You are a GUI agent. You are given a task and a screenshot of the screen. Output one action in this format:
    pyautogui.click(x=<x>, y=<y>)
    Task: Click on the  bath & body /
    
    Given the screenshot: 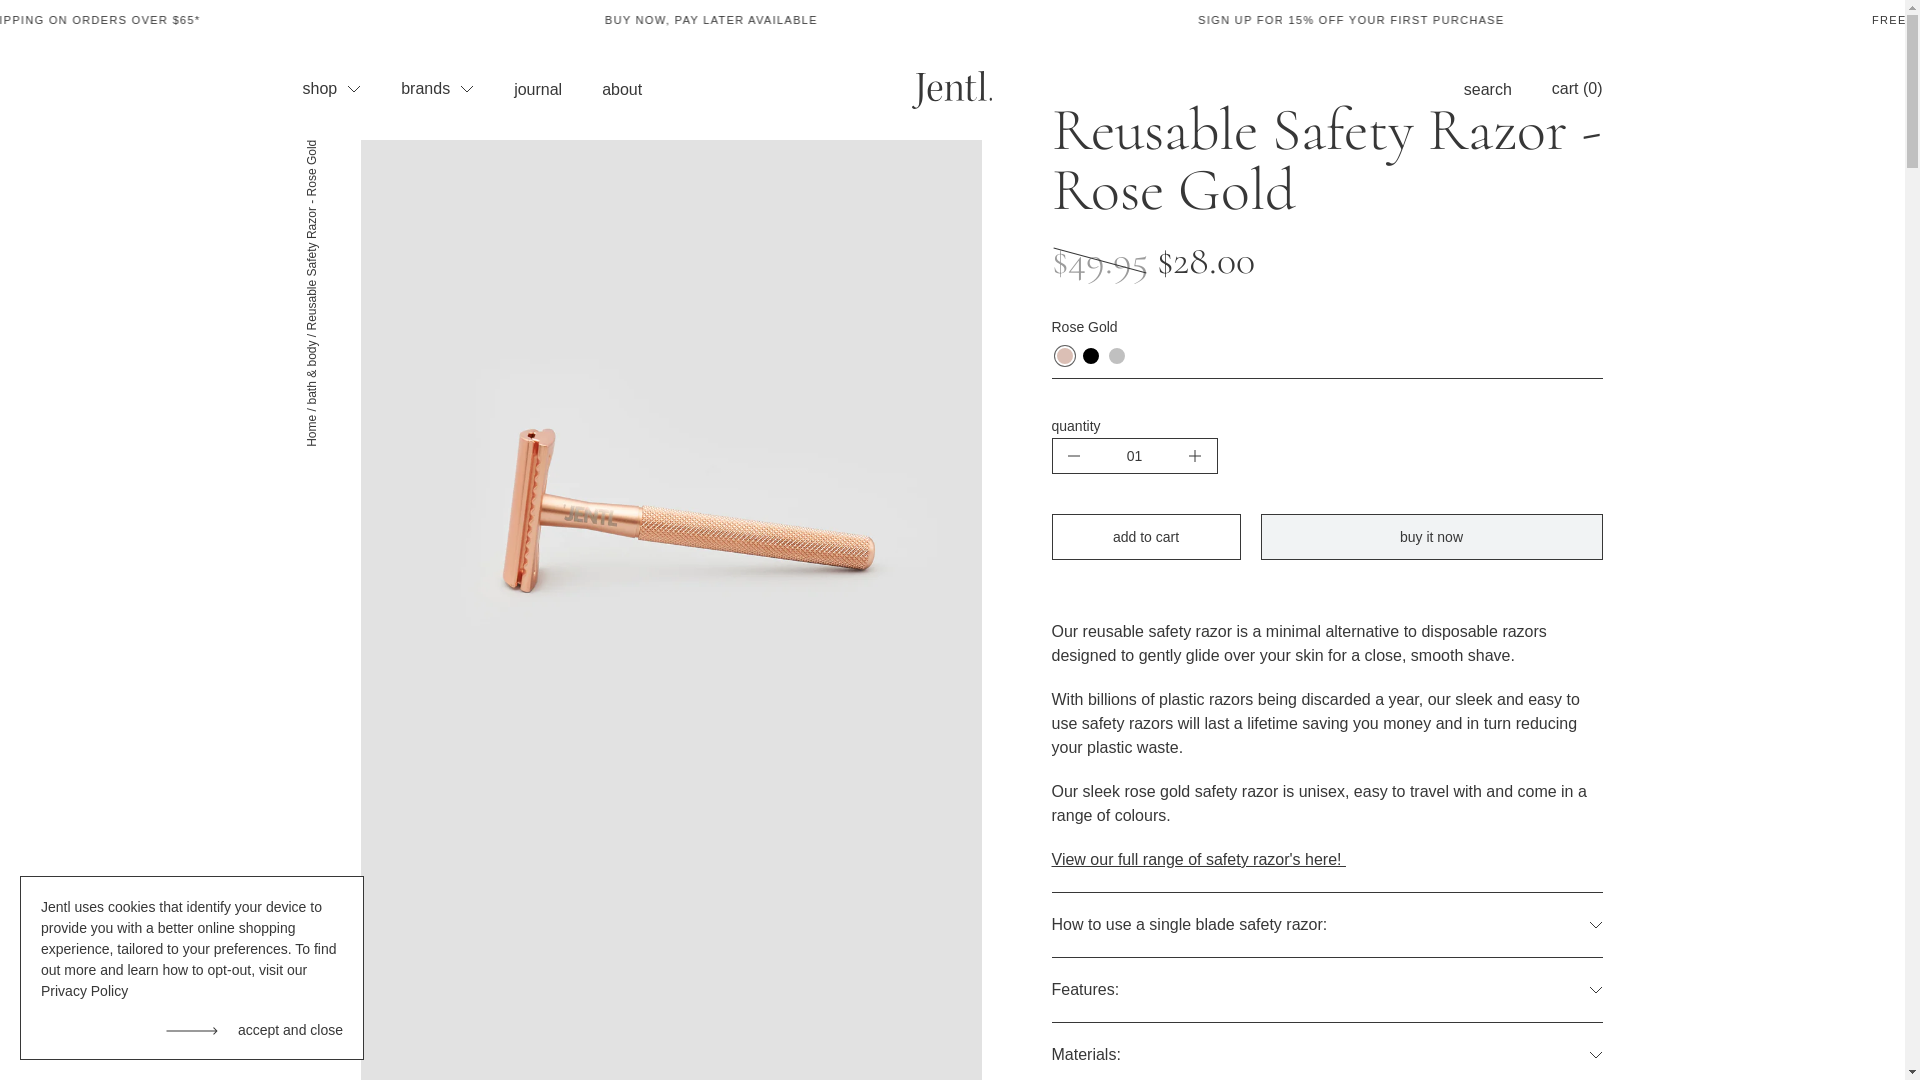 What is the action you would take?
    pyautogui.click(x=311, y=371)
    